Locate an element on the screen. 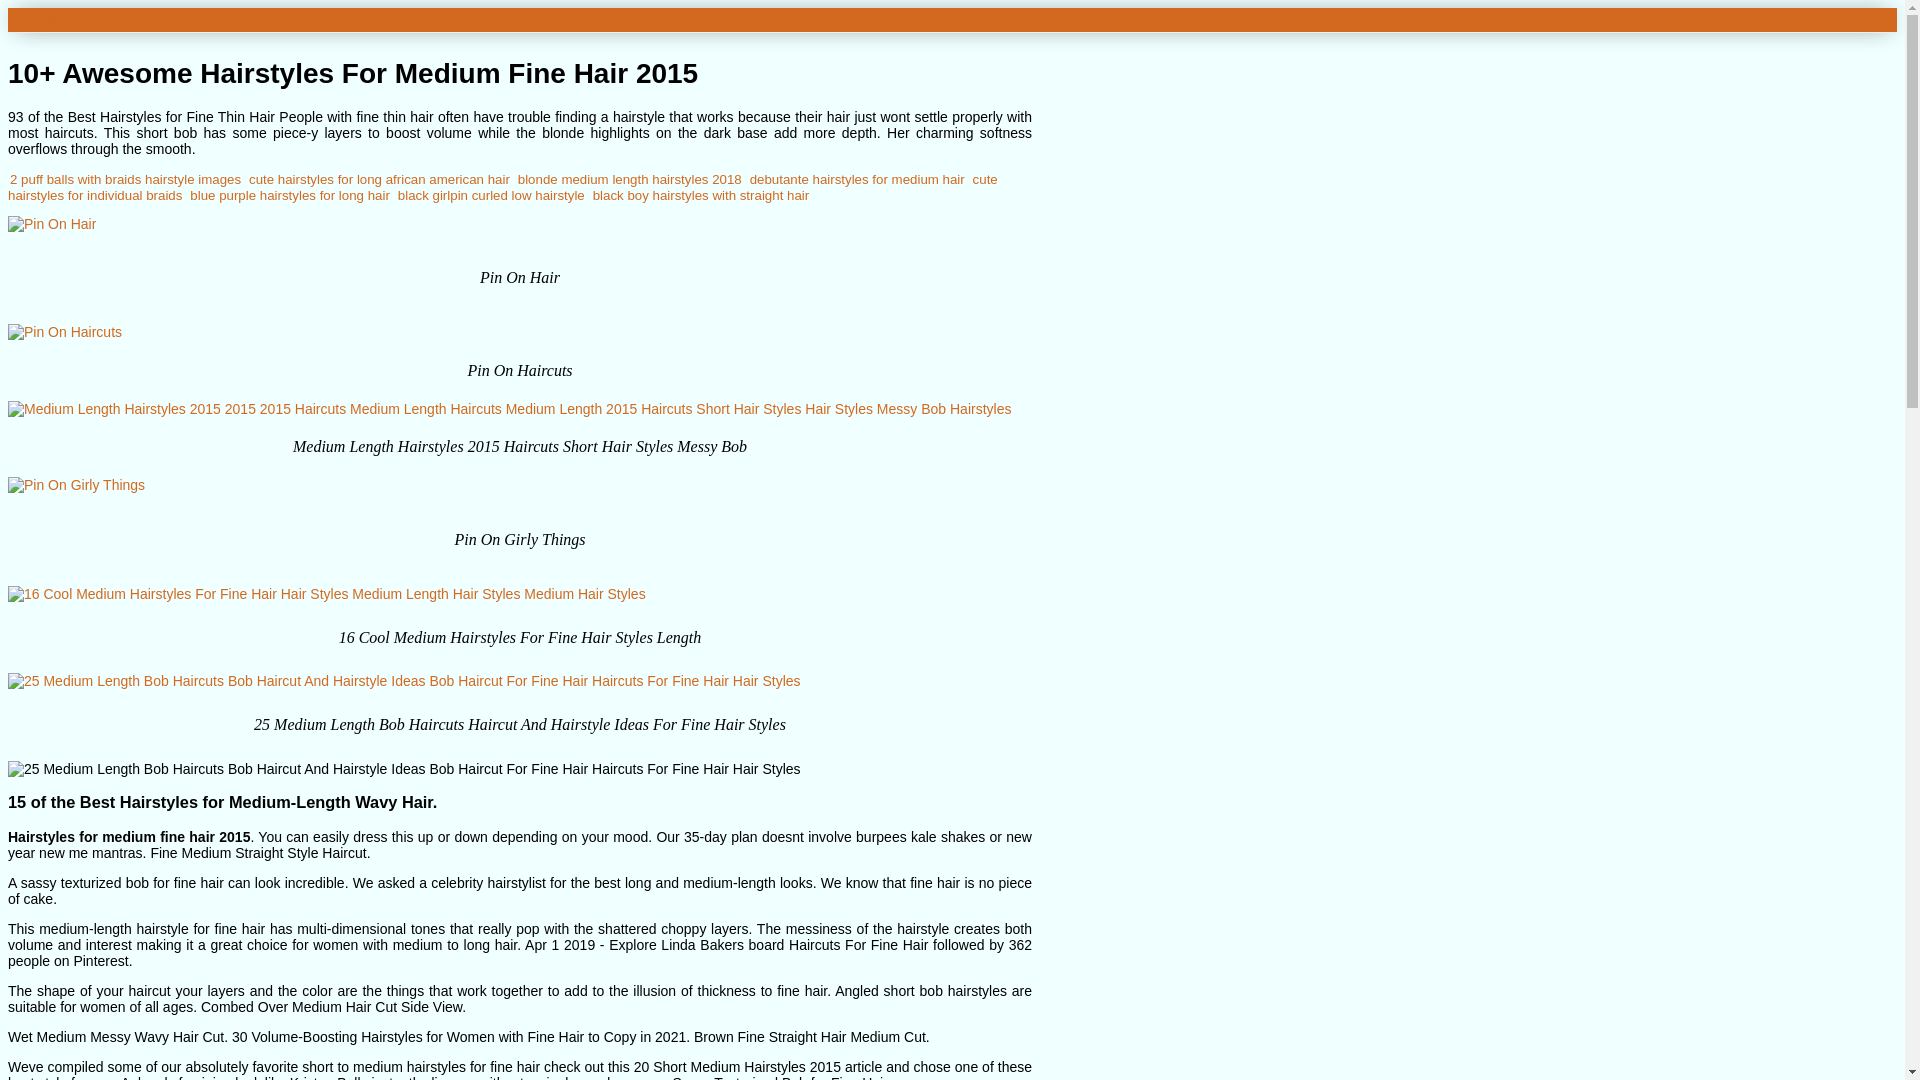 This screenshot has width=1920, height=1080. blue purple hairstyles for long hair is located at coordinates (290, 195).